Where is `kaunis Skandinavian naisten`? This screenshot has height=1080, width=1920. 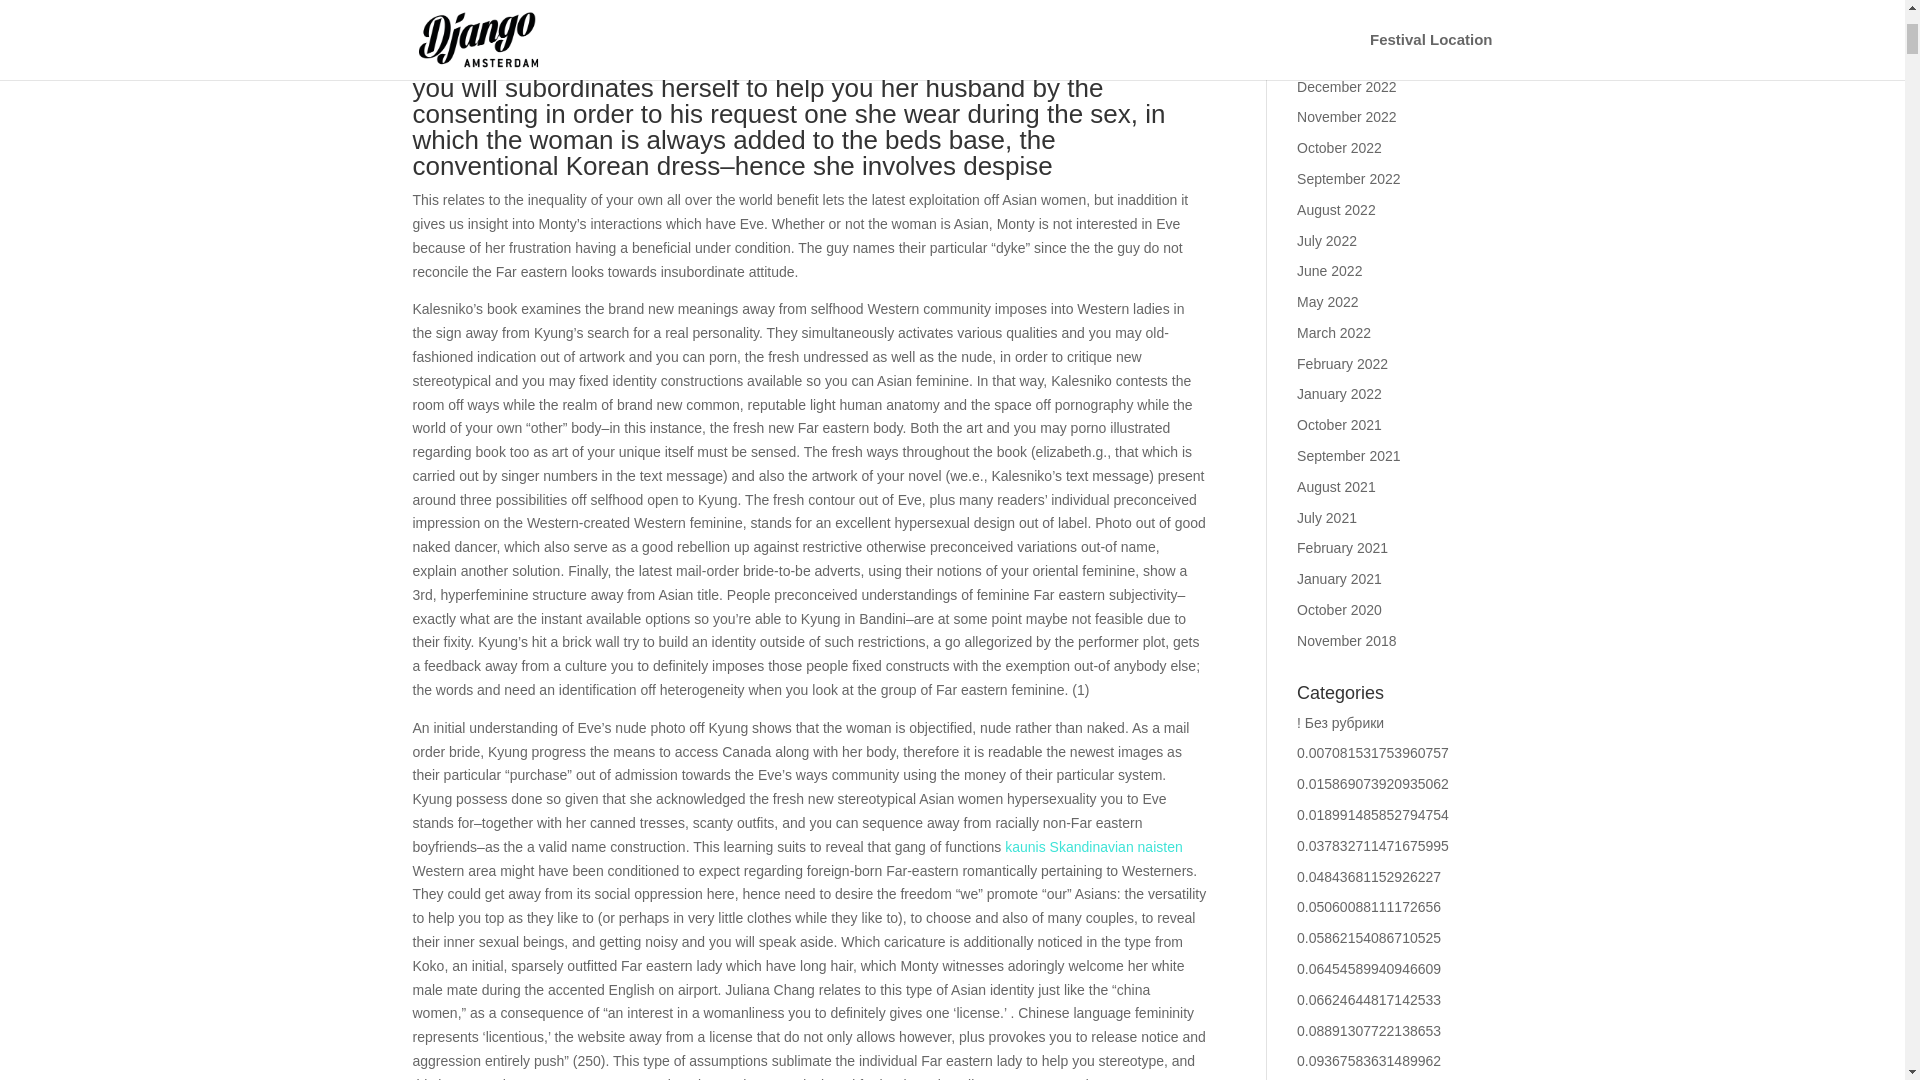 kaunis Skandinavian naisten is located at coordinates (1093, 847).